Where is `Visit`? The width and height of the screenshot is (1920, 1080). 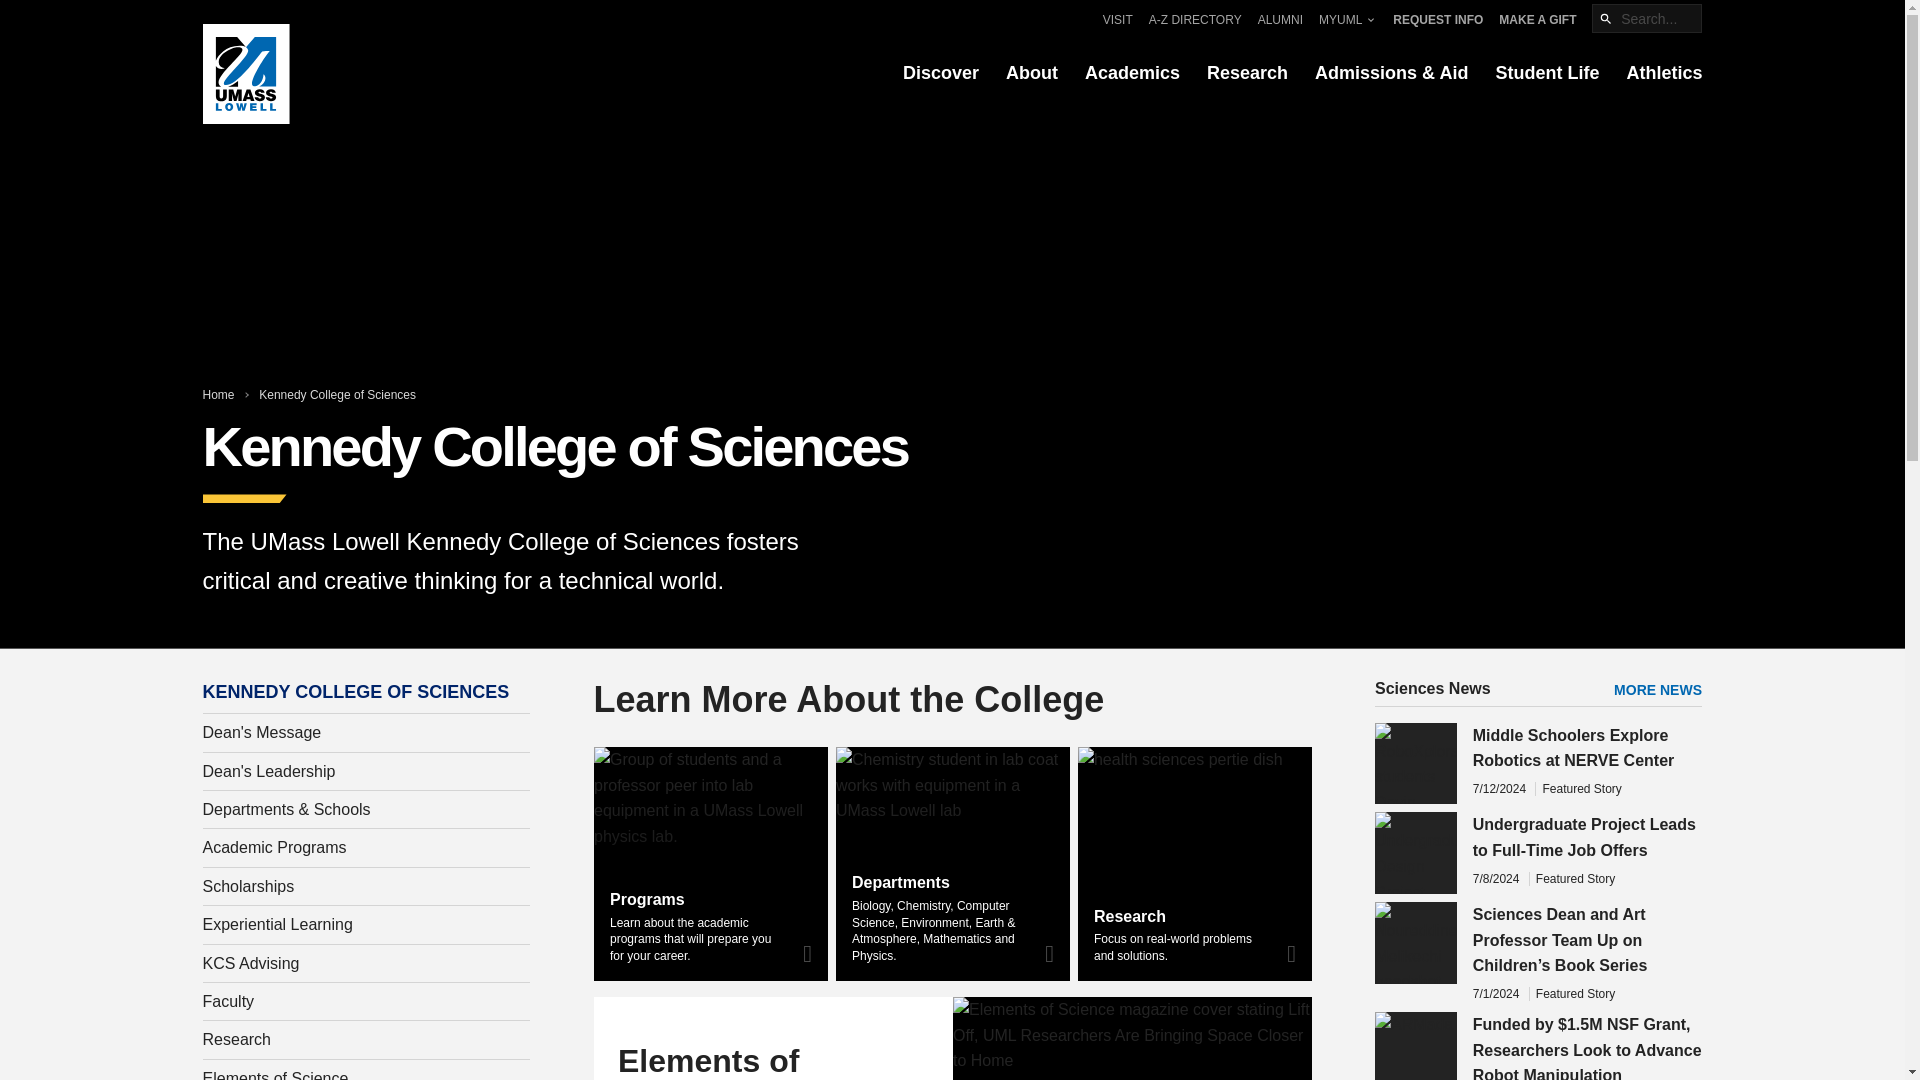 Visit is located at coordinates (1117, 19).